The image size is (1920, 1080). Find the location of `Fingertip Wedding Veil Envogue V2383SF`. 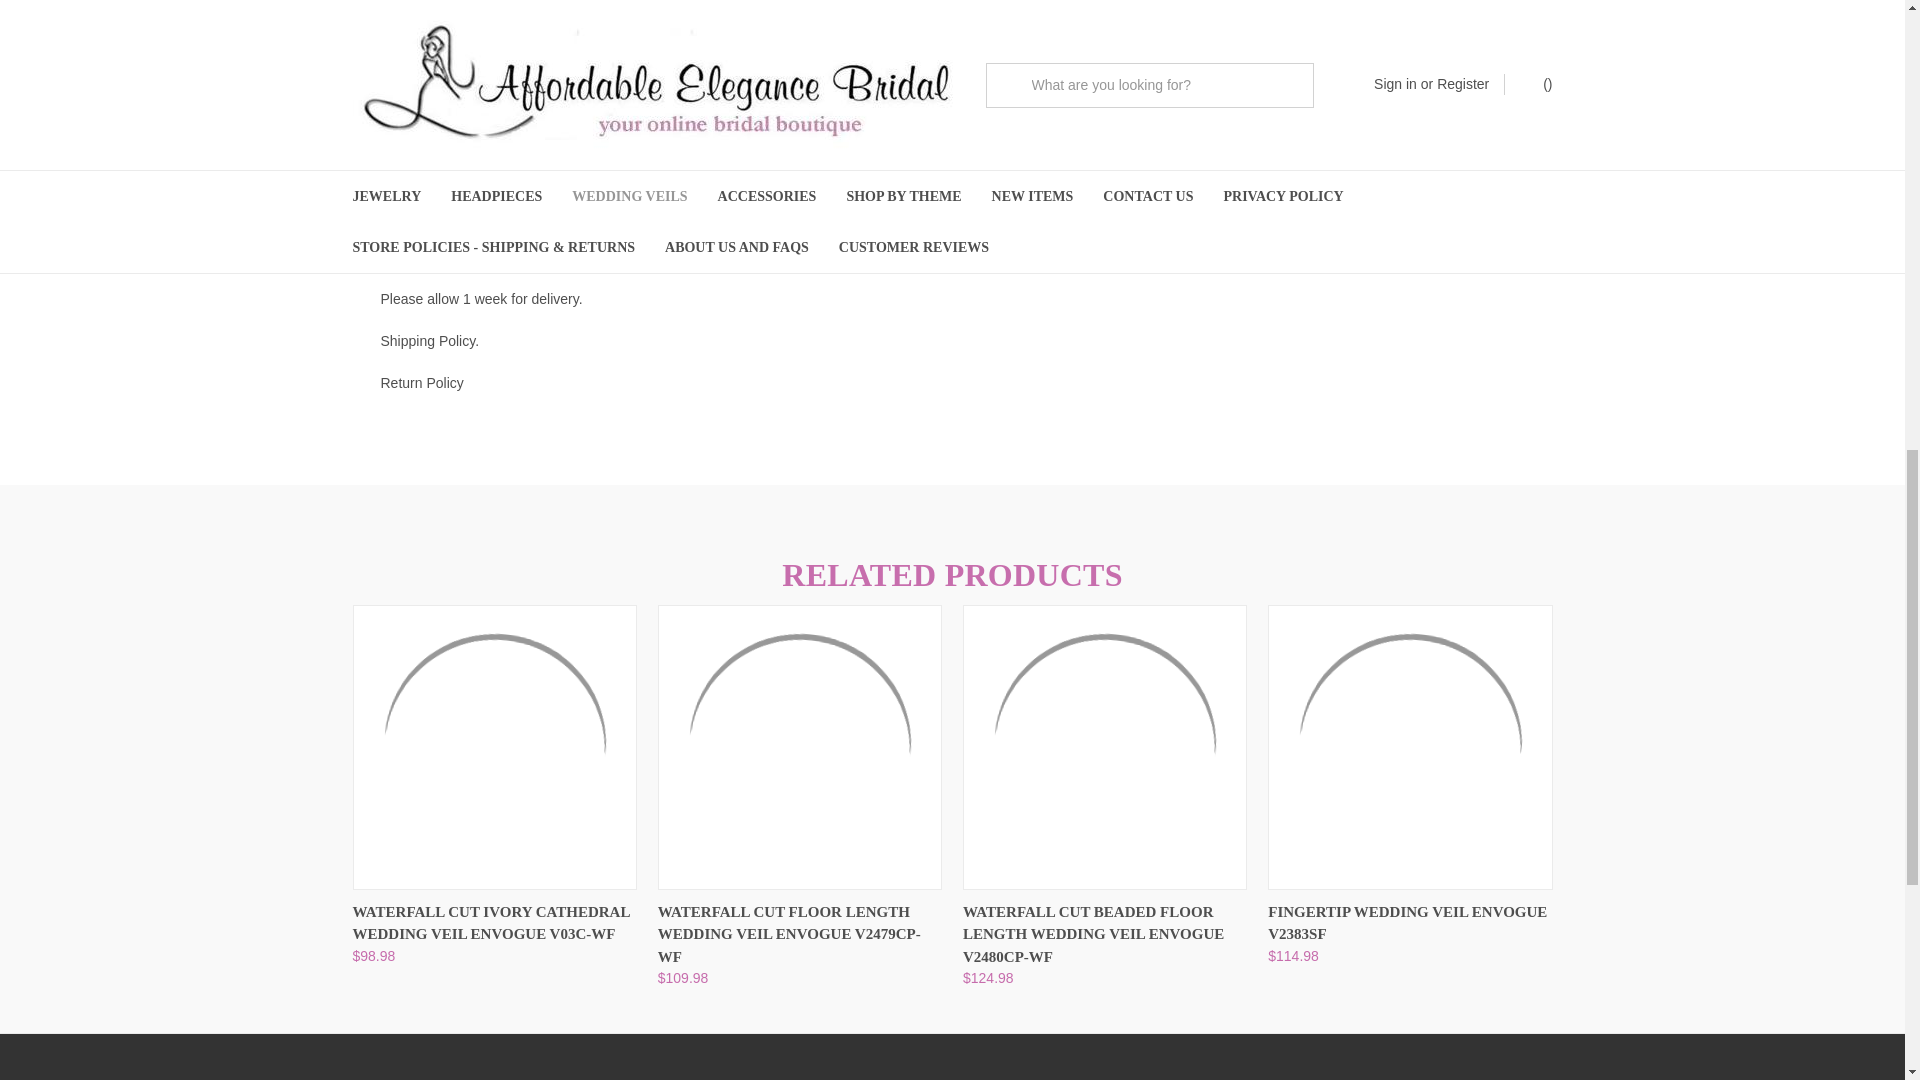

Fingertip Wedding Veil Envogue V2383SF is located at coordinates (1409, 746).